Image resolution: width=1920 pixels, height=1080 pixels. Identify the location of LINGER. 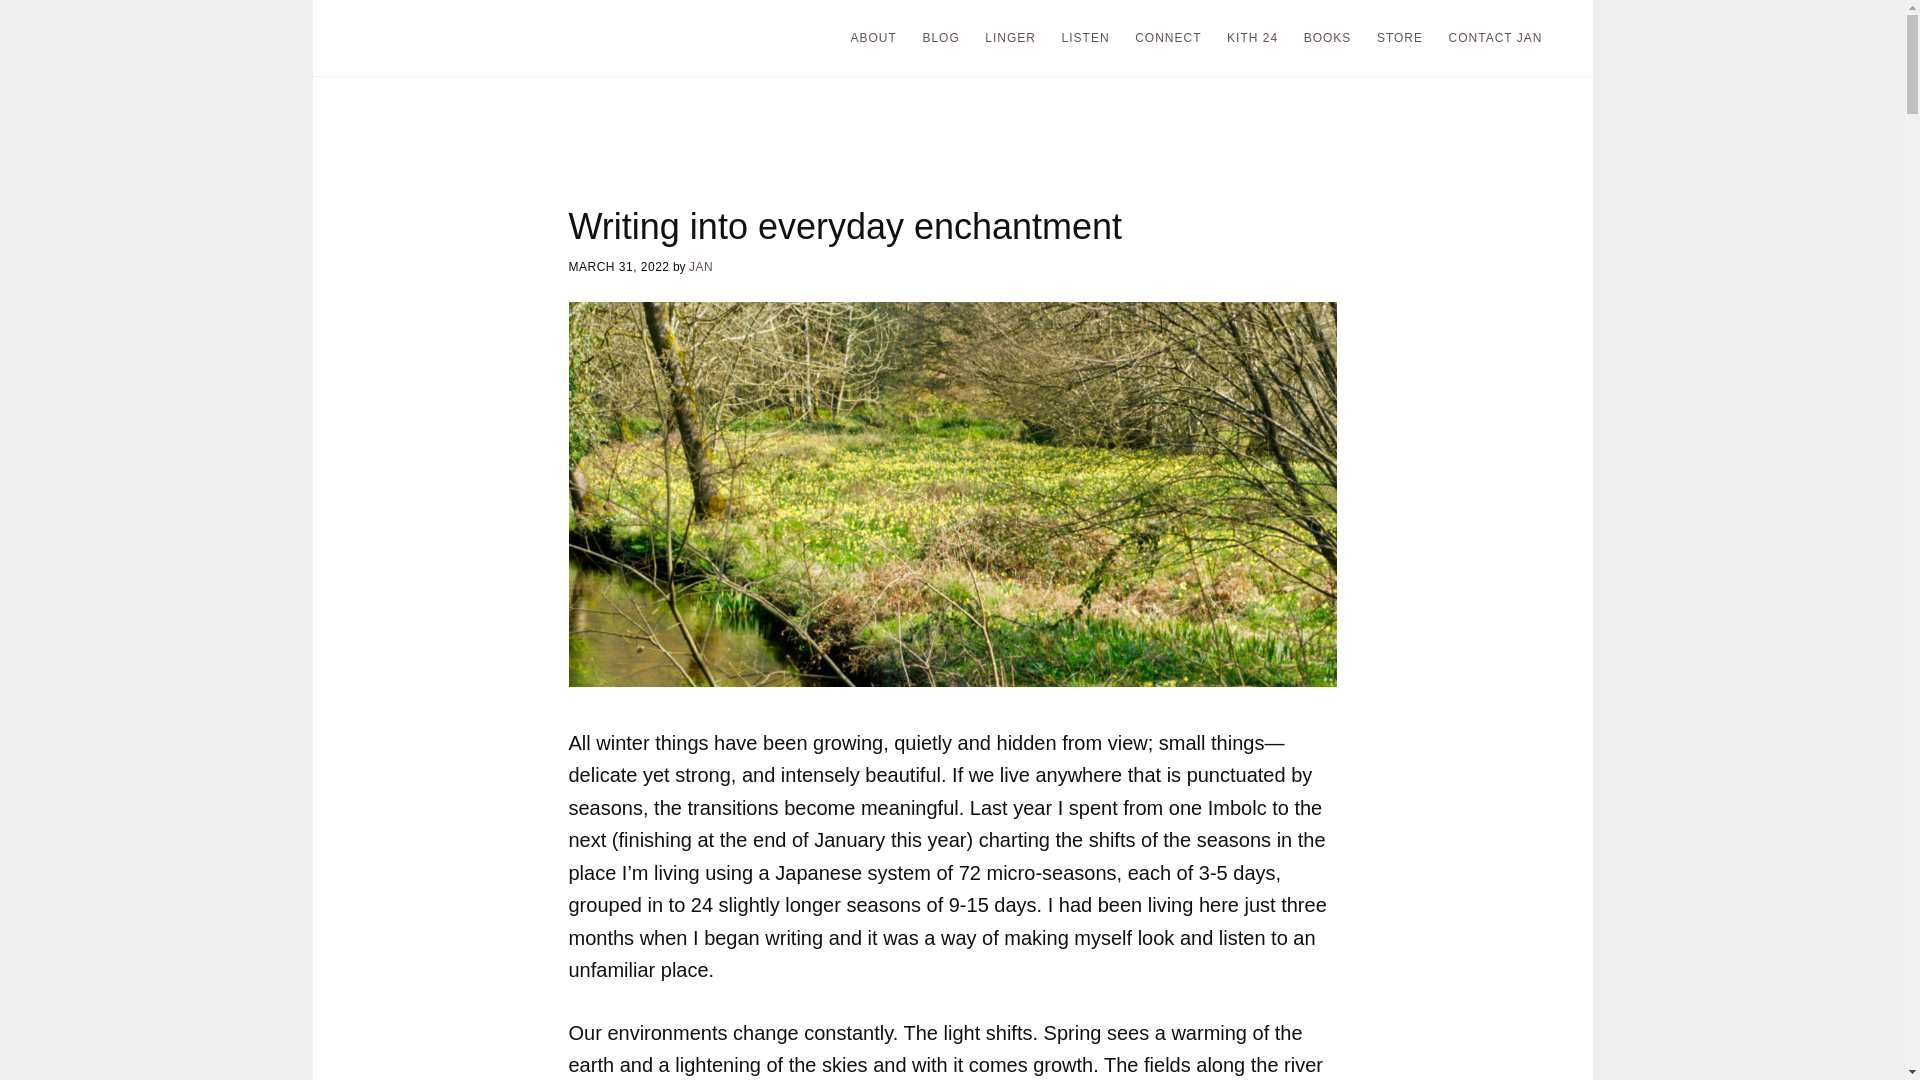
(1010, 38).